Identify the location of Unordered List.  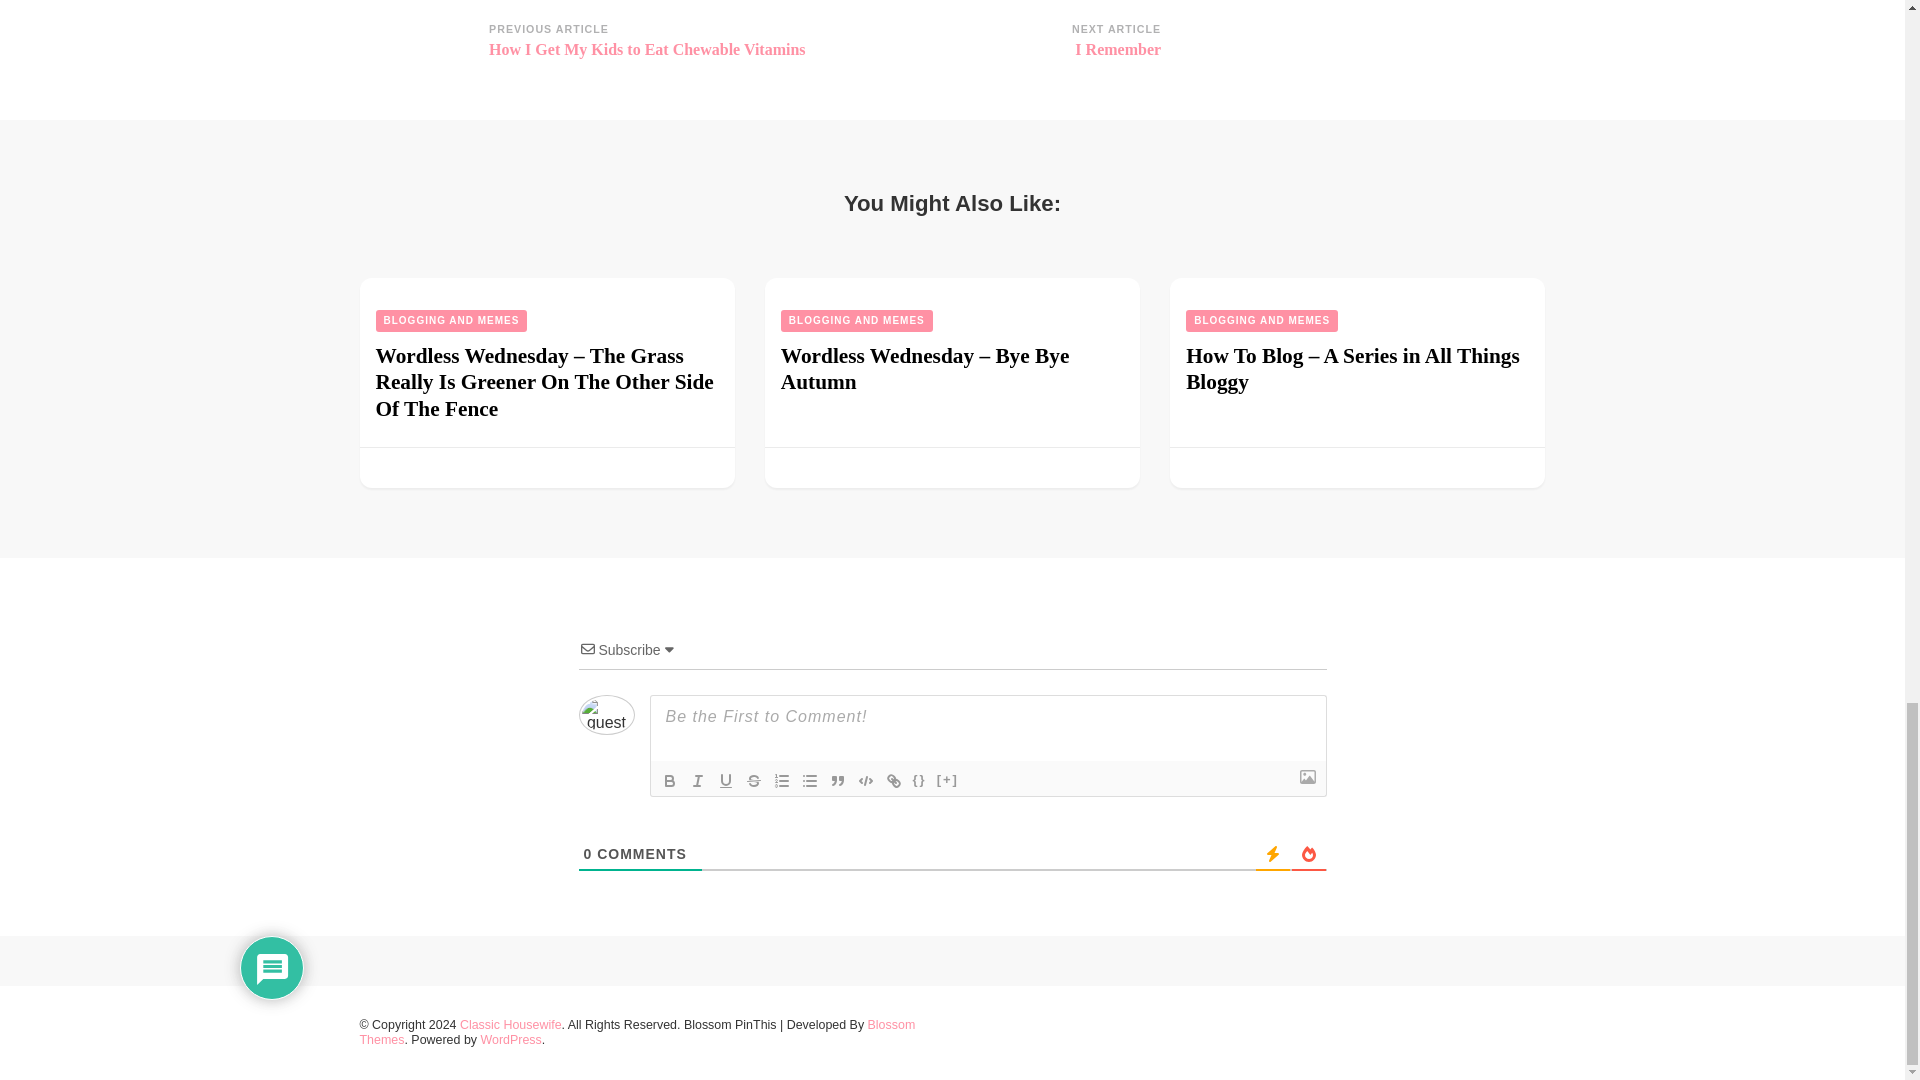
(810, 780).